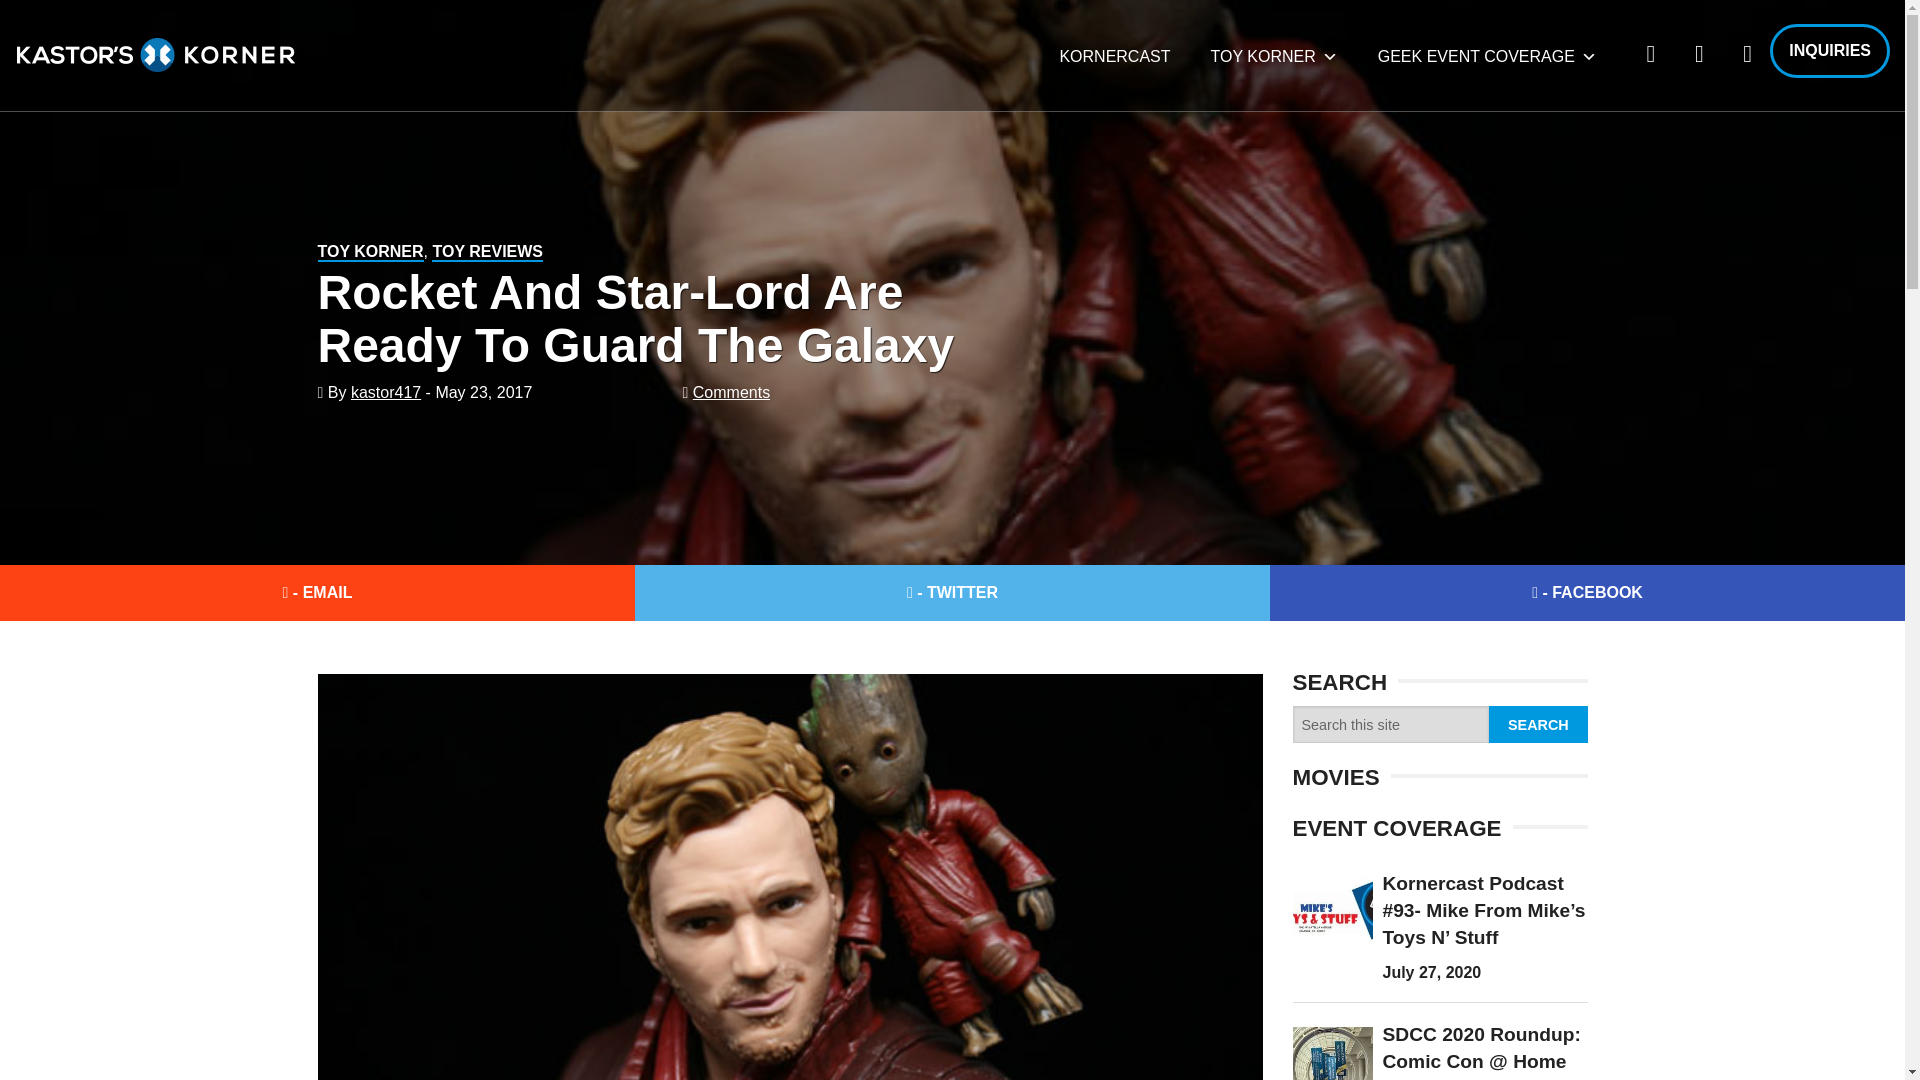 The width and height of the screenshot is (1920, 1080). I want to click on INQUIRIES, so click(1830, 50).